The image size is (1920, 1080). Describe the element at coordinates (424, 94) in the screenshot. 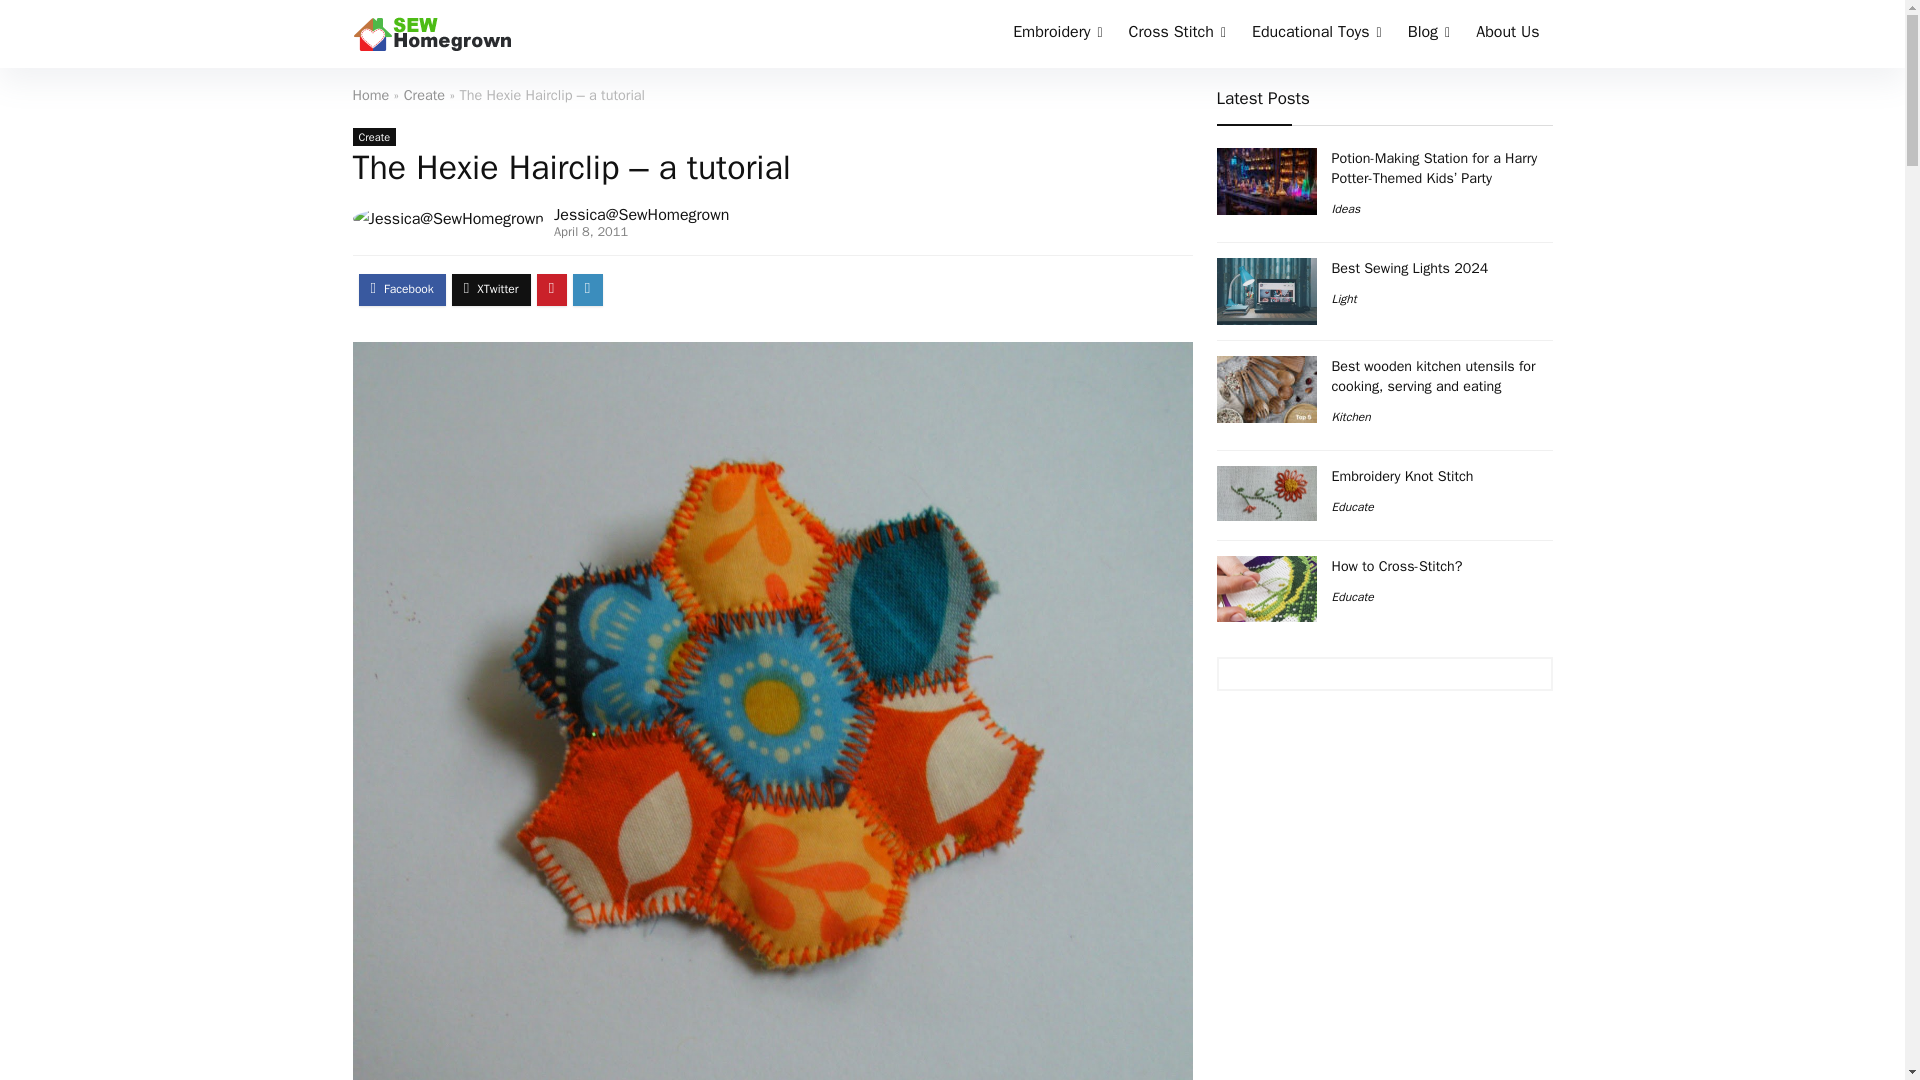

I see `Create` at that location.